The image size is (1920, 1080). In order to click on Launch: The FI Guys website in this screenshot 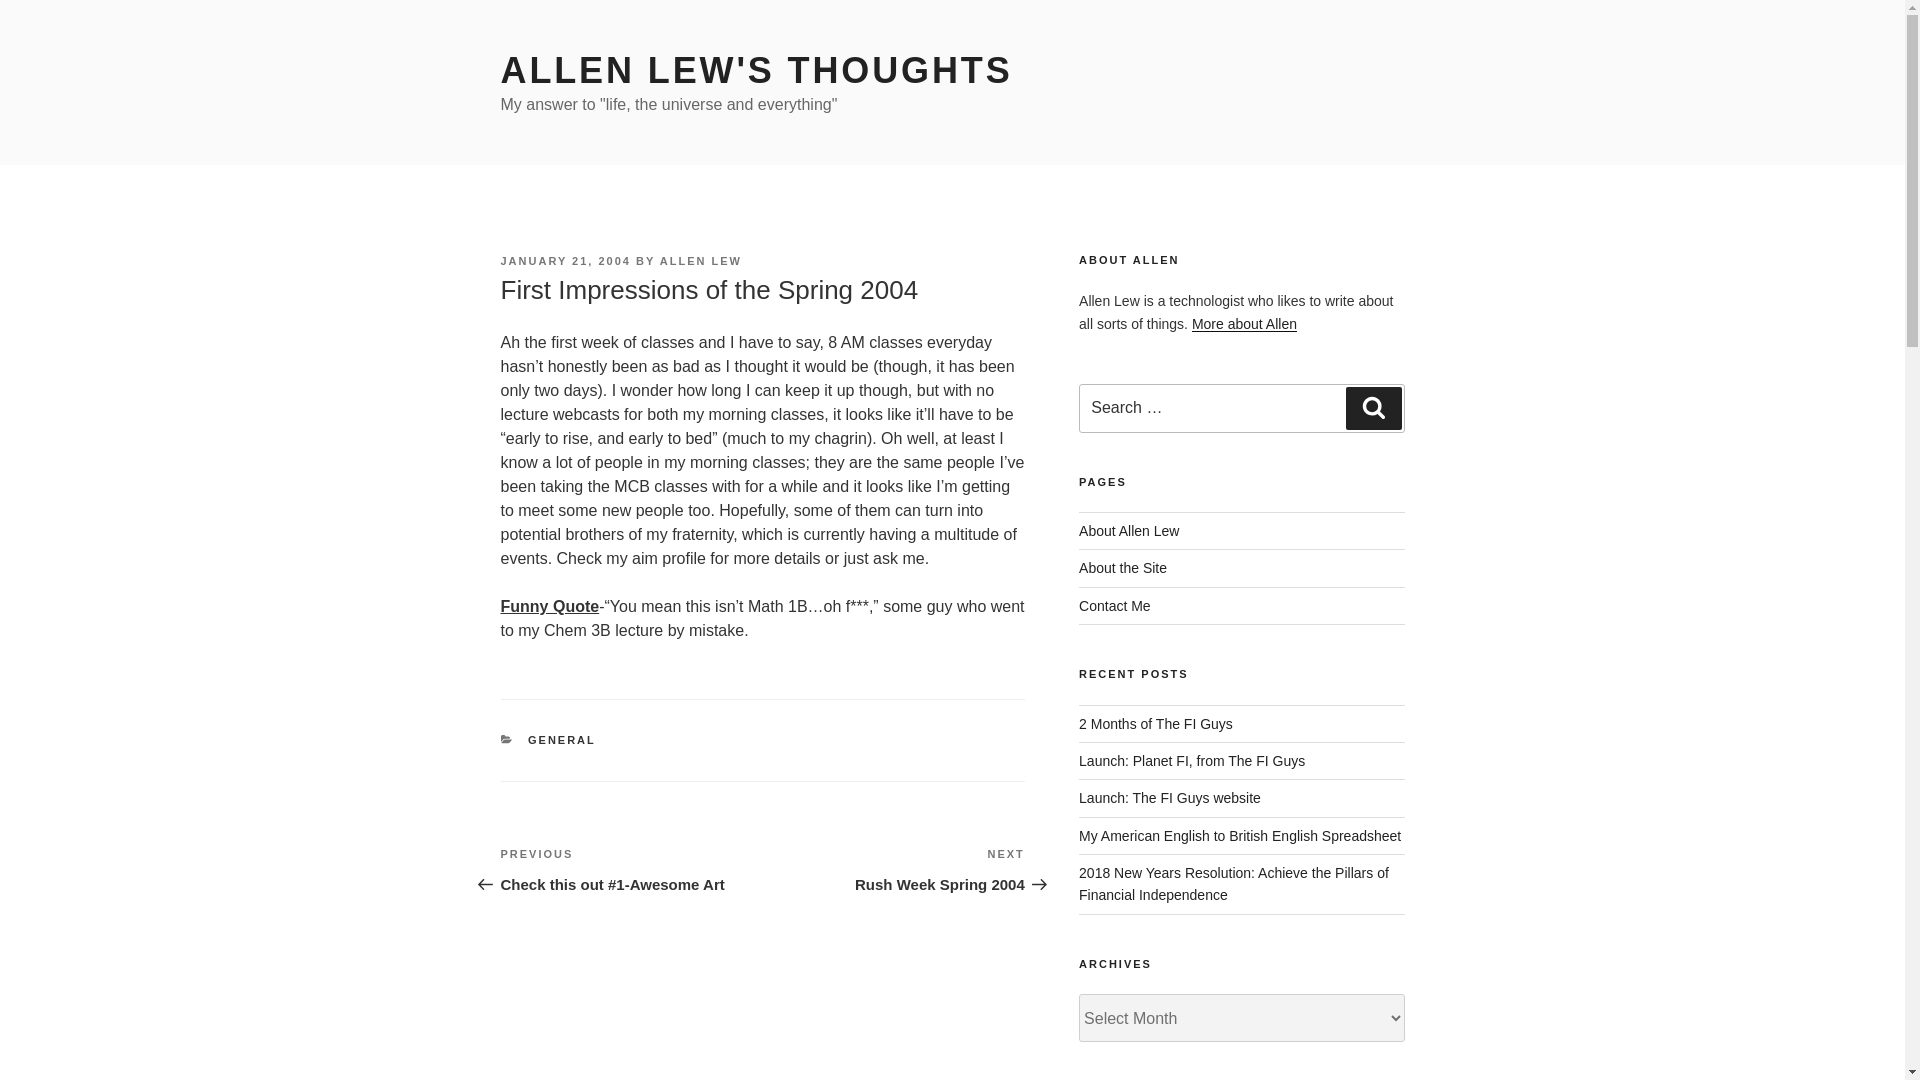, I will do `click(1170, 797)`.